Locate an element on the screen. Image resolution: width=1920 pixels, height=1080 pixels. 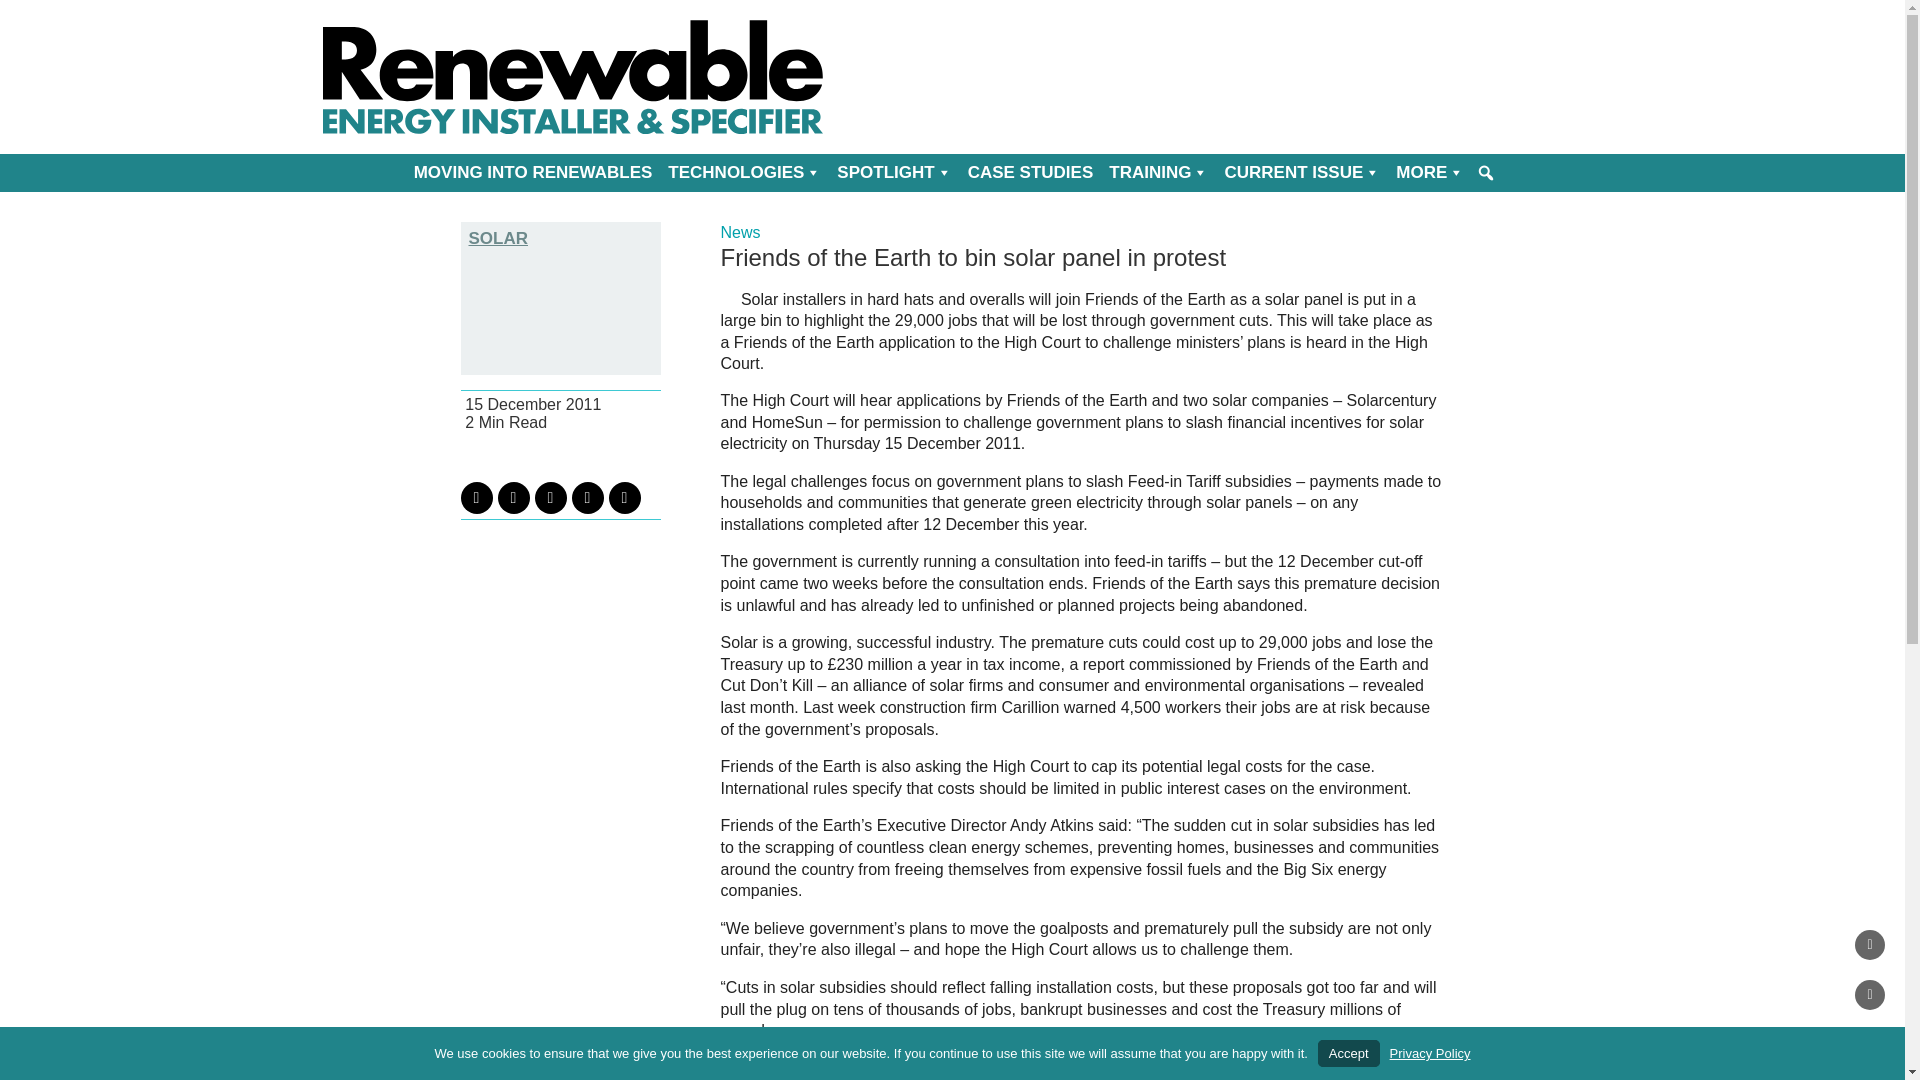
Search is located at coordinates (13, 12).